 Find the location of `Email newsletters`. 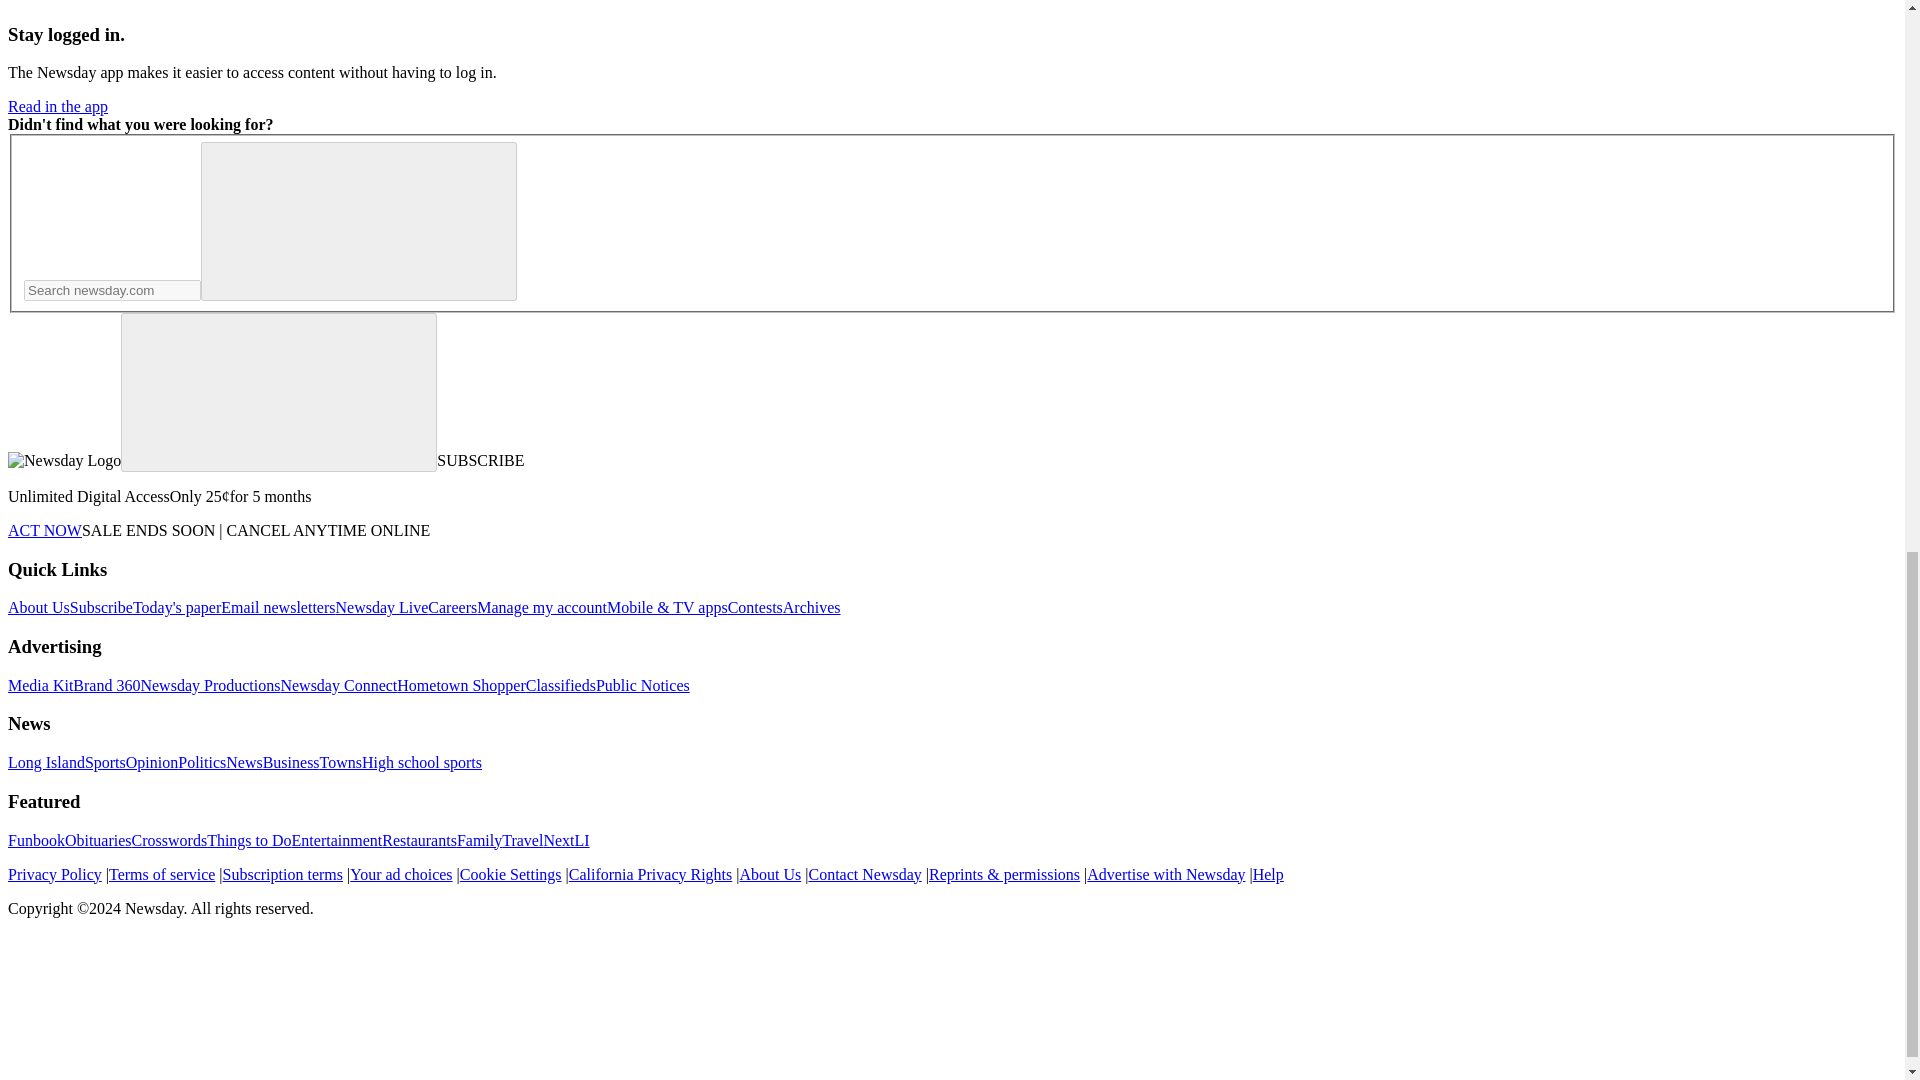

Email newsletters is located at coordinates (277, 607).